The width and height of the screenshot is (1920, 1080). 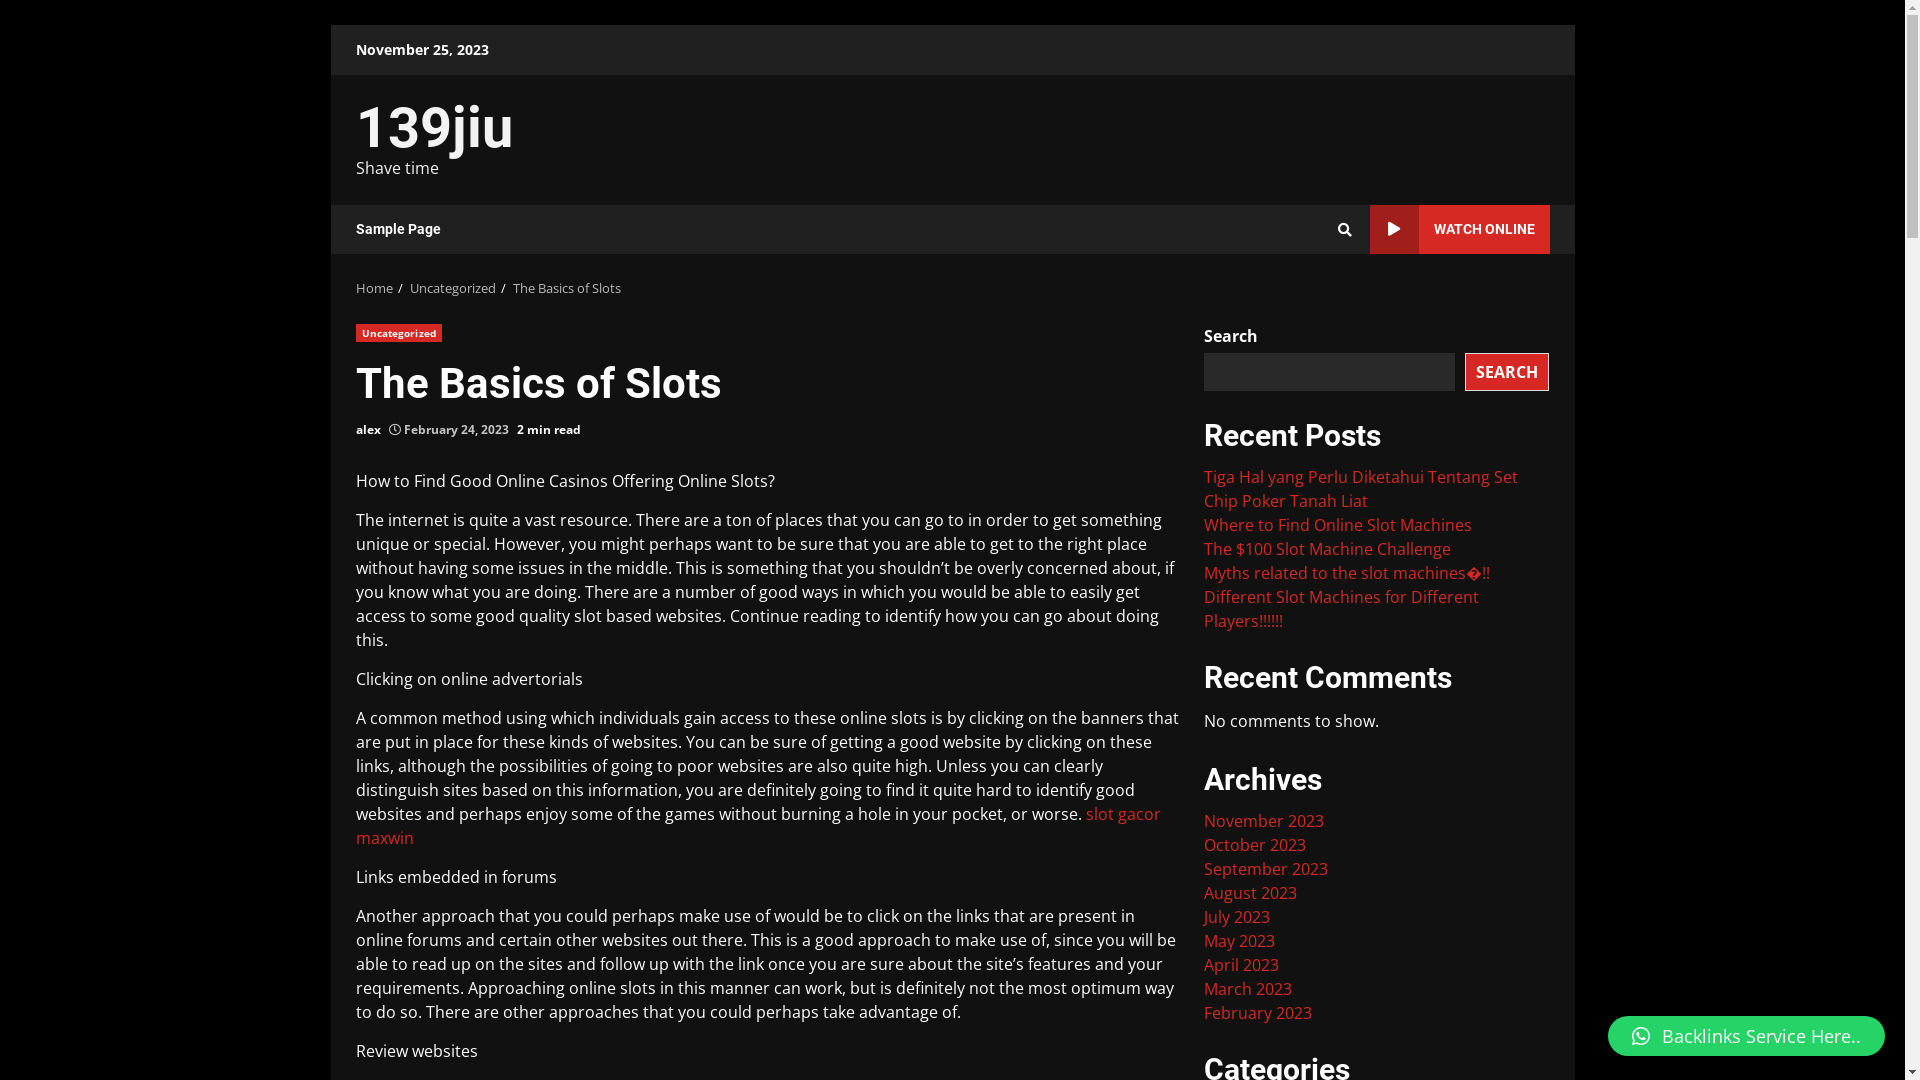 I want to click on SEARCH, so click(x=1507, y=371).